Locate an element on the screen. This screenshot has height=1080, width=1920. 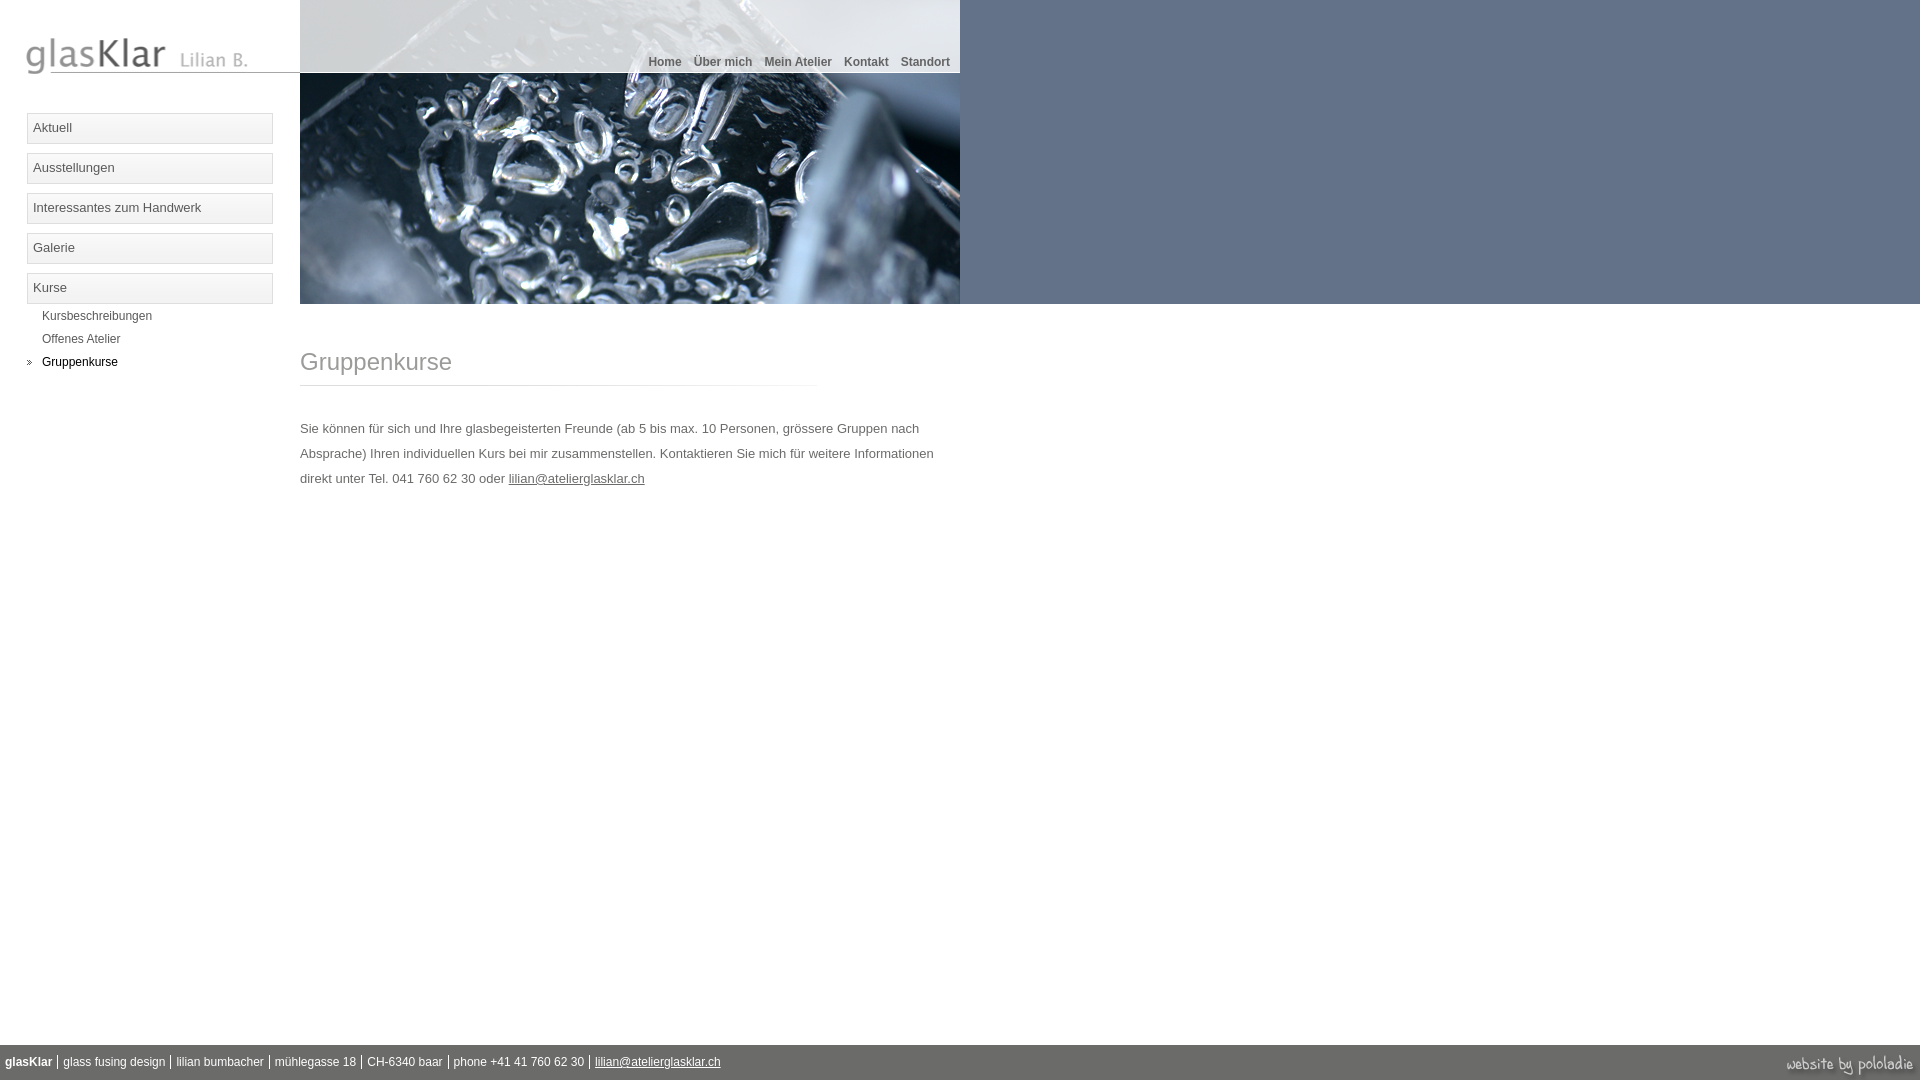
lilian@atelierglasklar.ch is located at coordinates (658, 1062).